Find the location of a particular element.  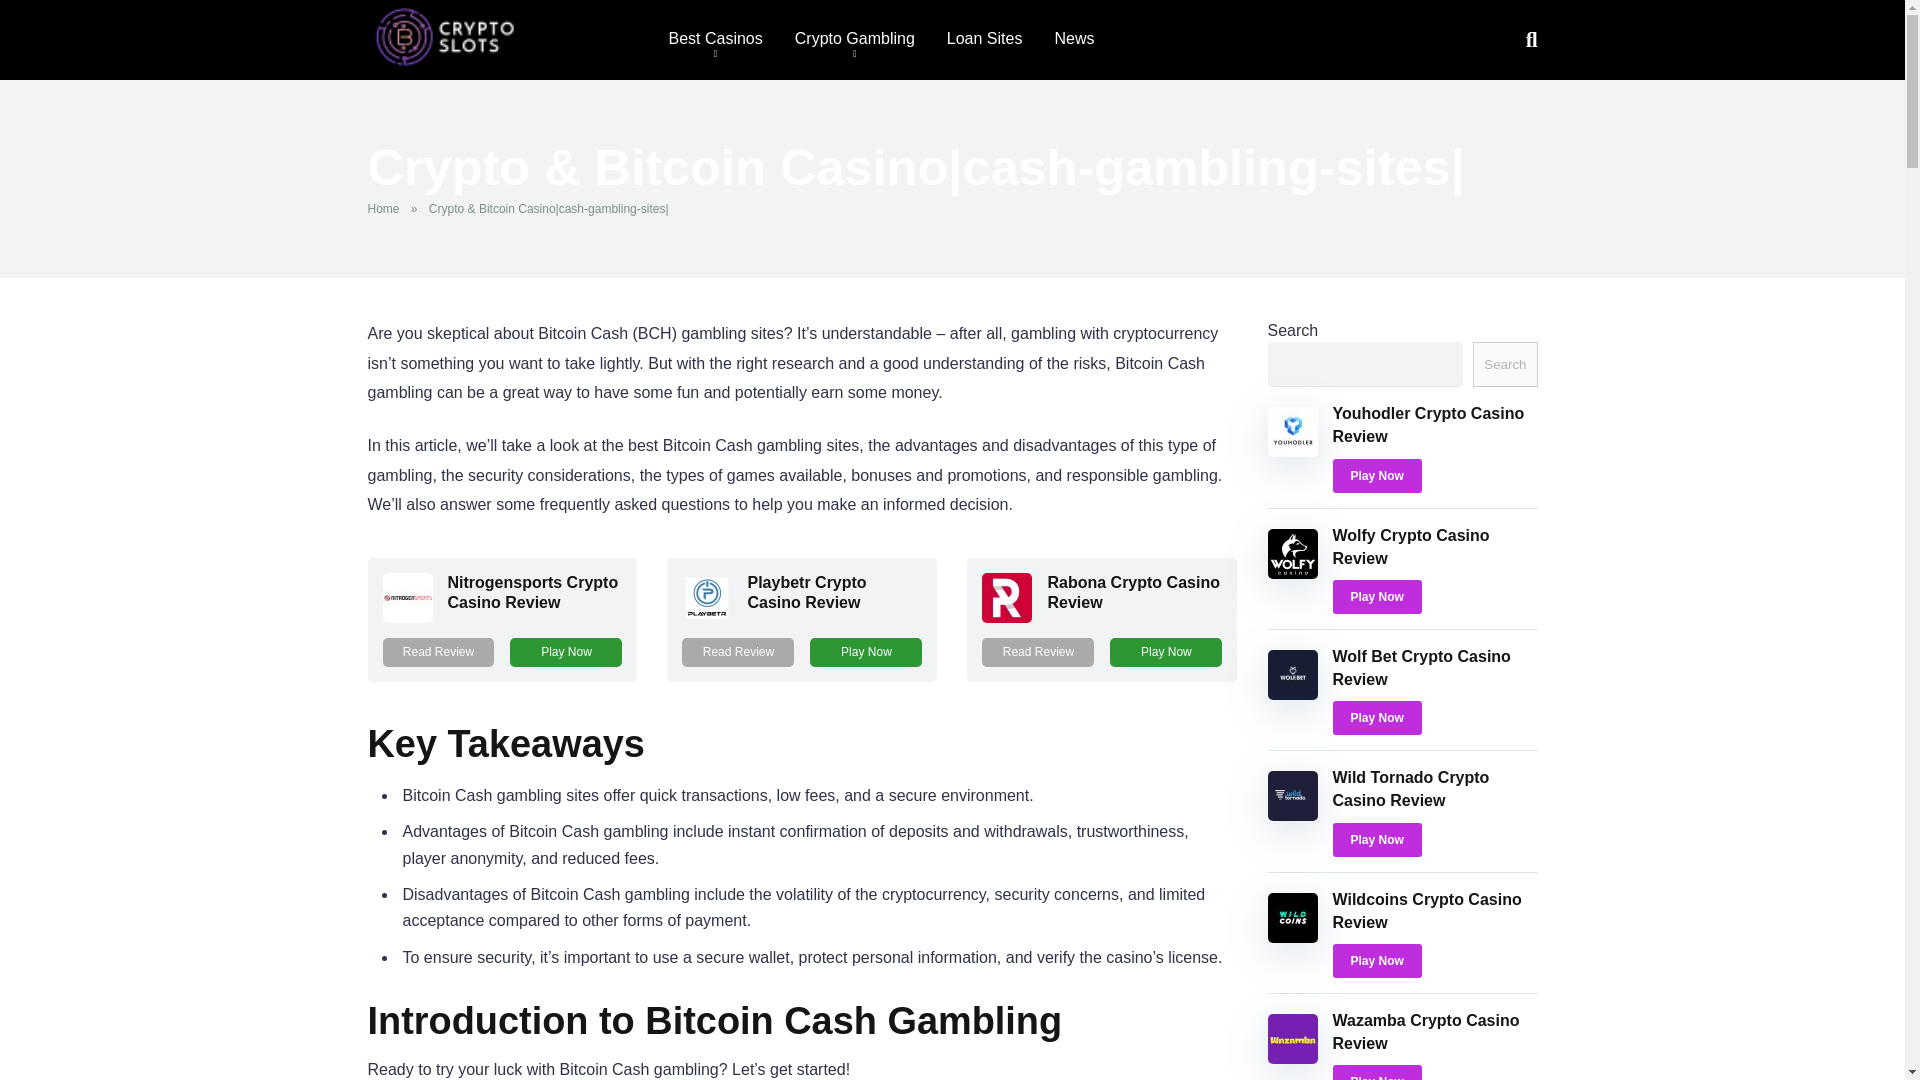

Cryptoslots is located at coordinates (444, 38).